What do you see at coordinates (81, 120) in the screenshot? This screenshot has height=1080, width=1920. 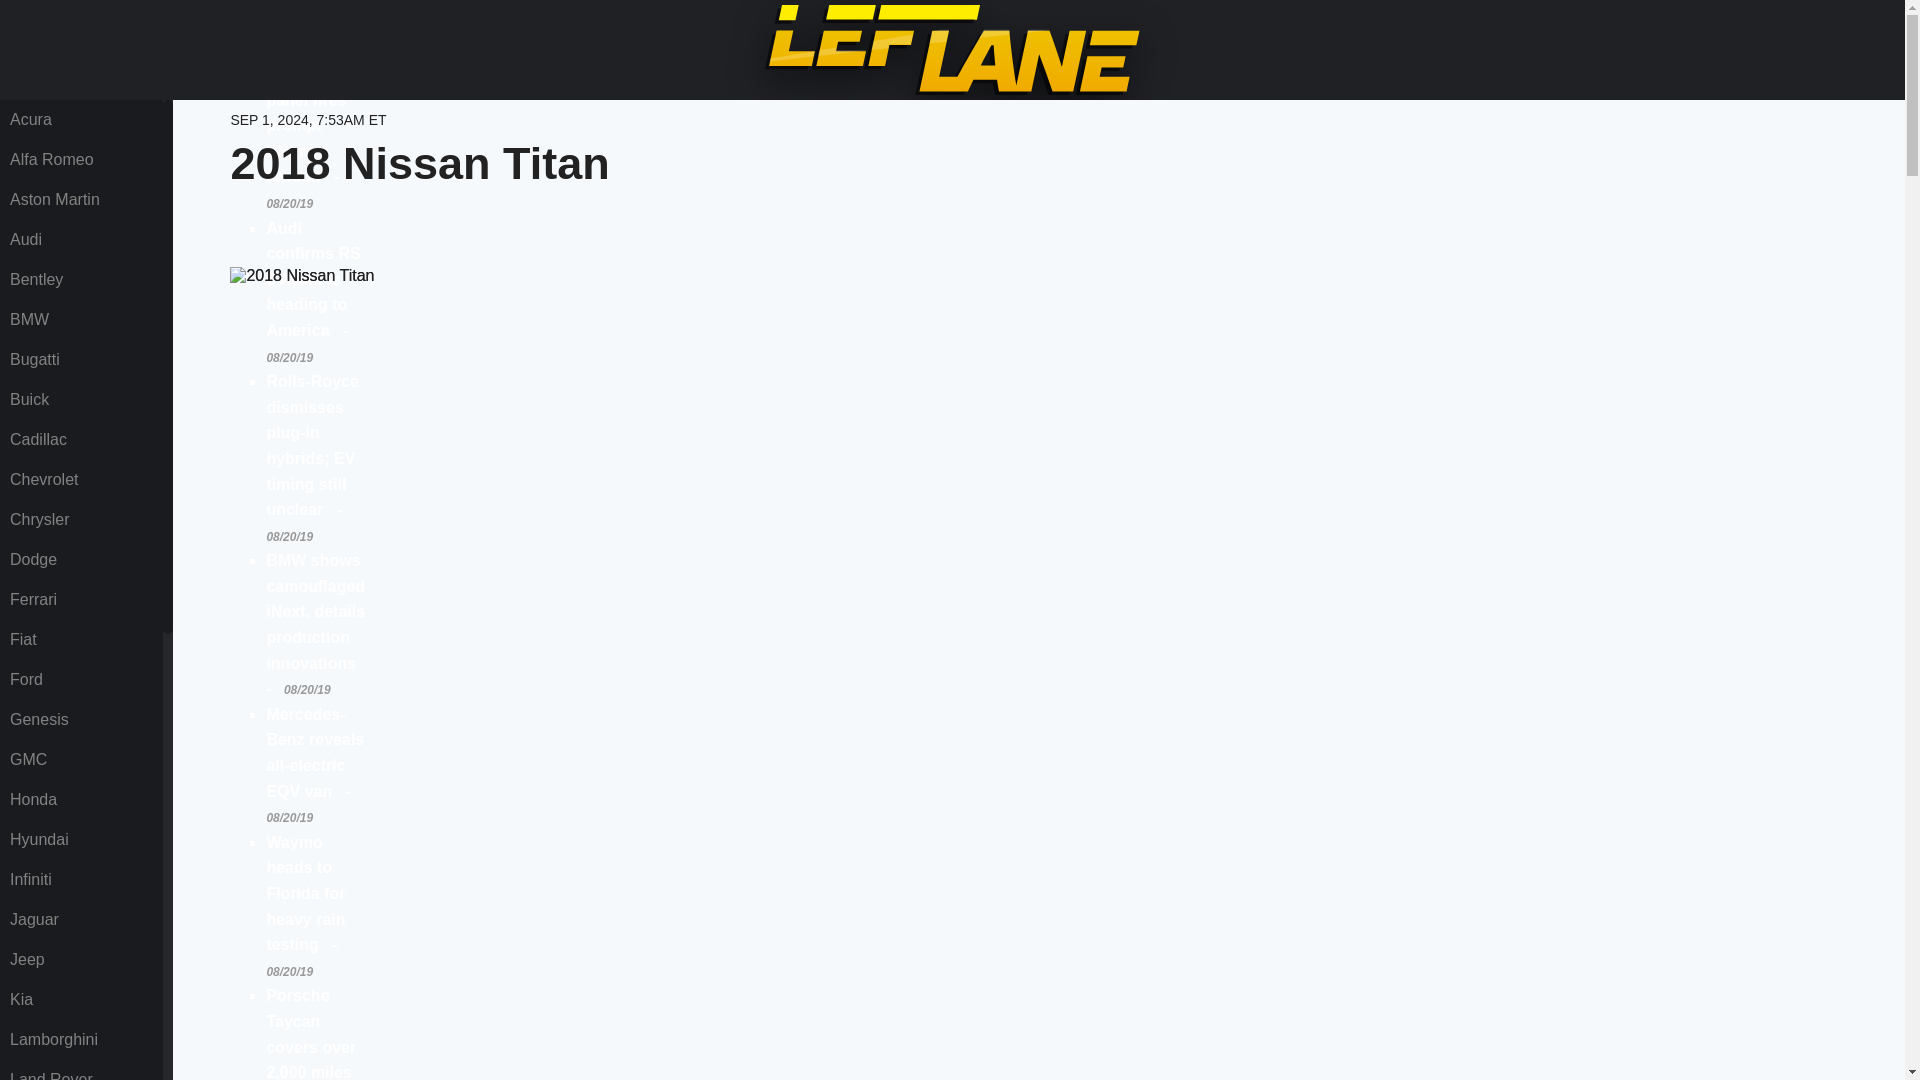 I see `Acura` at bounding box center [81, 120].